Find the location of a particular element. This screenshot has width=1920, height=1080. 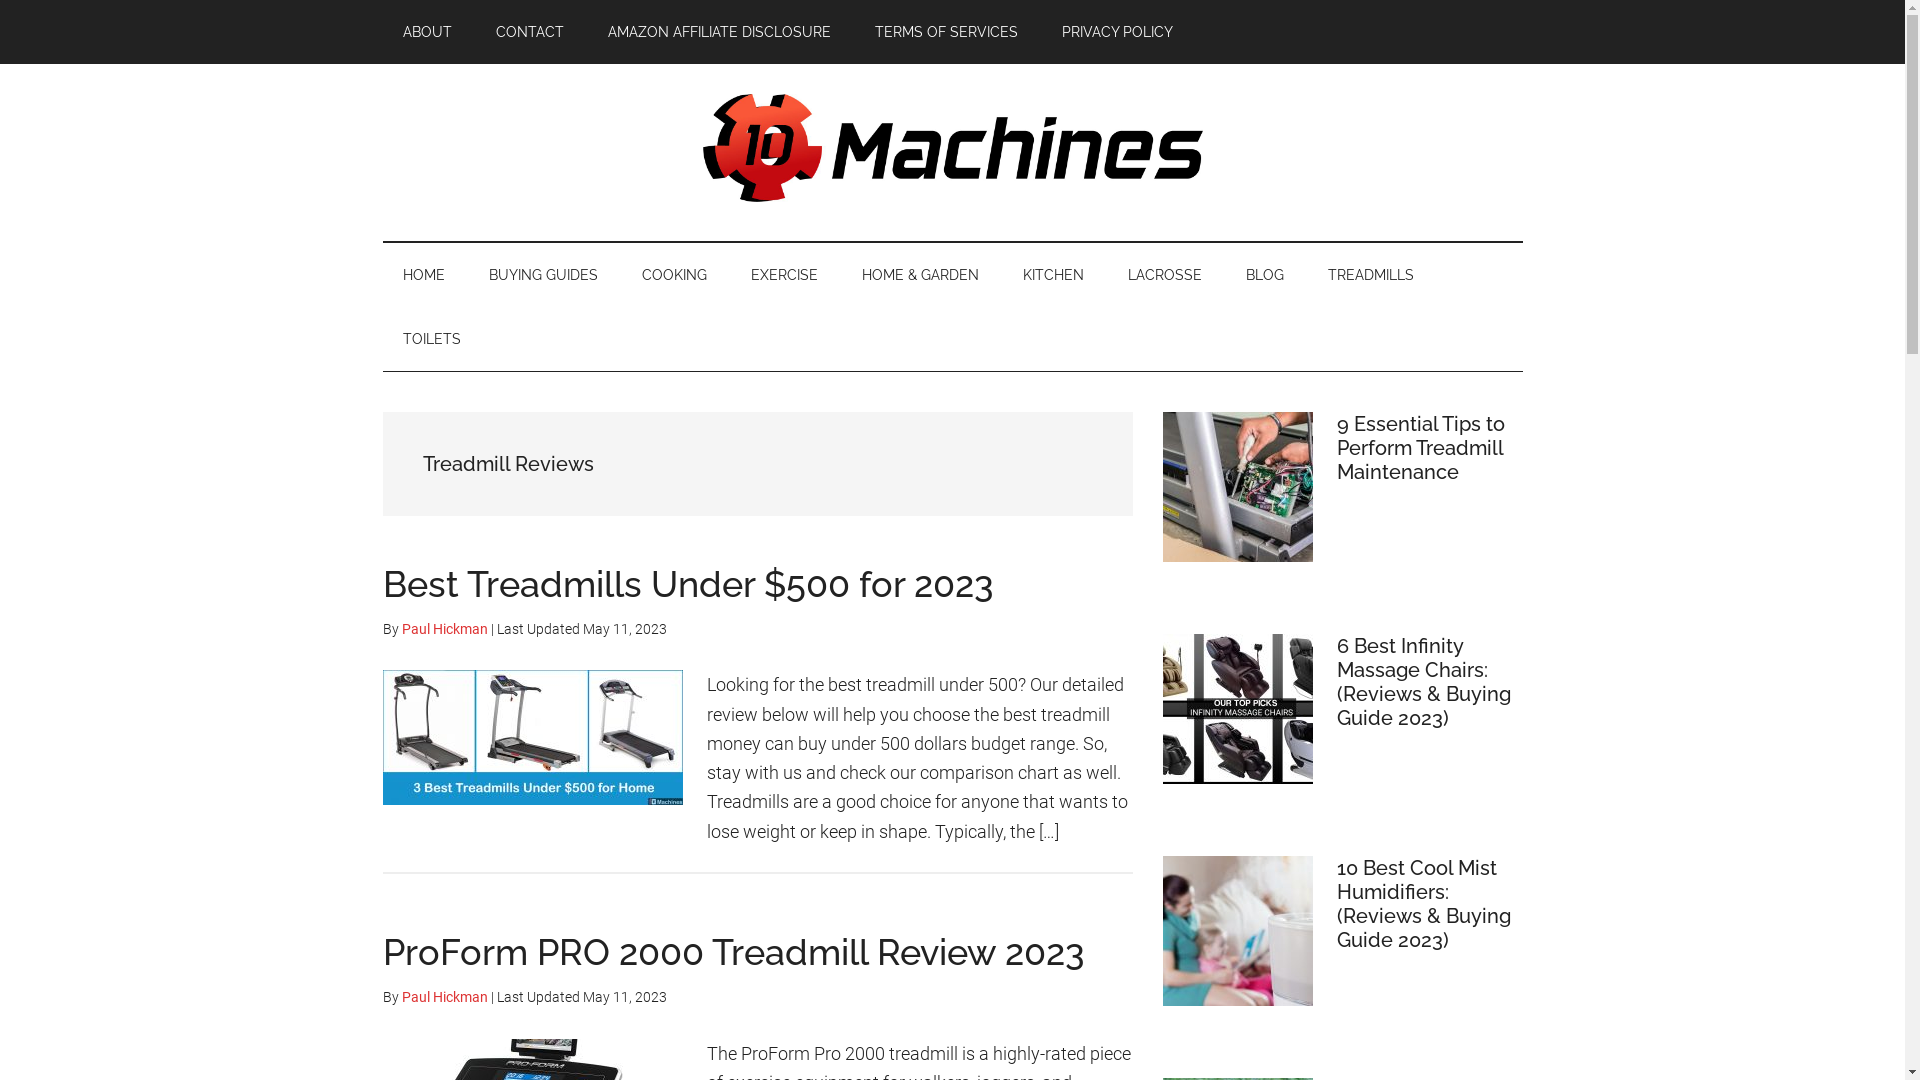

COOKING is located at coordinates (674, 275).